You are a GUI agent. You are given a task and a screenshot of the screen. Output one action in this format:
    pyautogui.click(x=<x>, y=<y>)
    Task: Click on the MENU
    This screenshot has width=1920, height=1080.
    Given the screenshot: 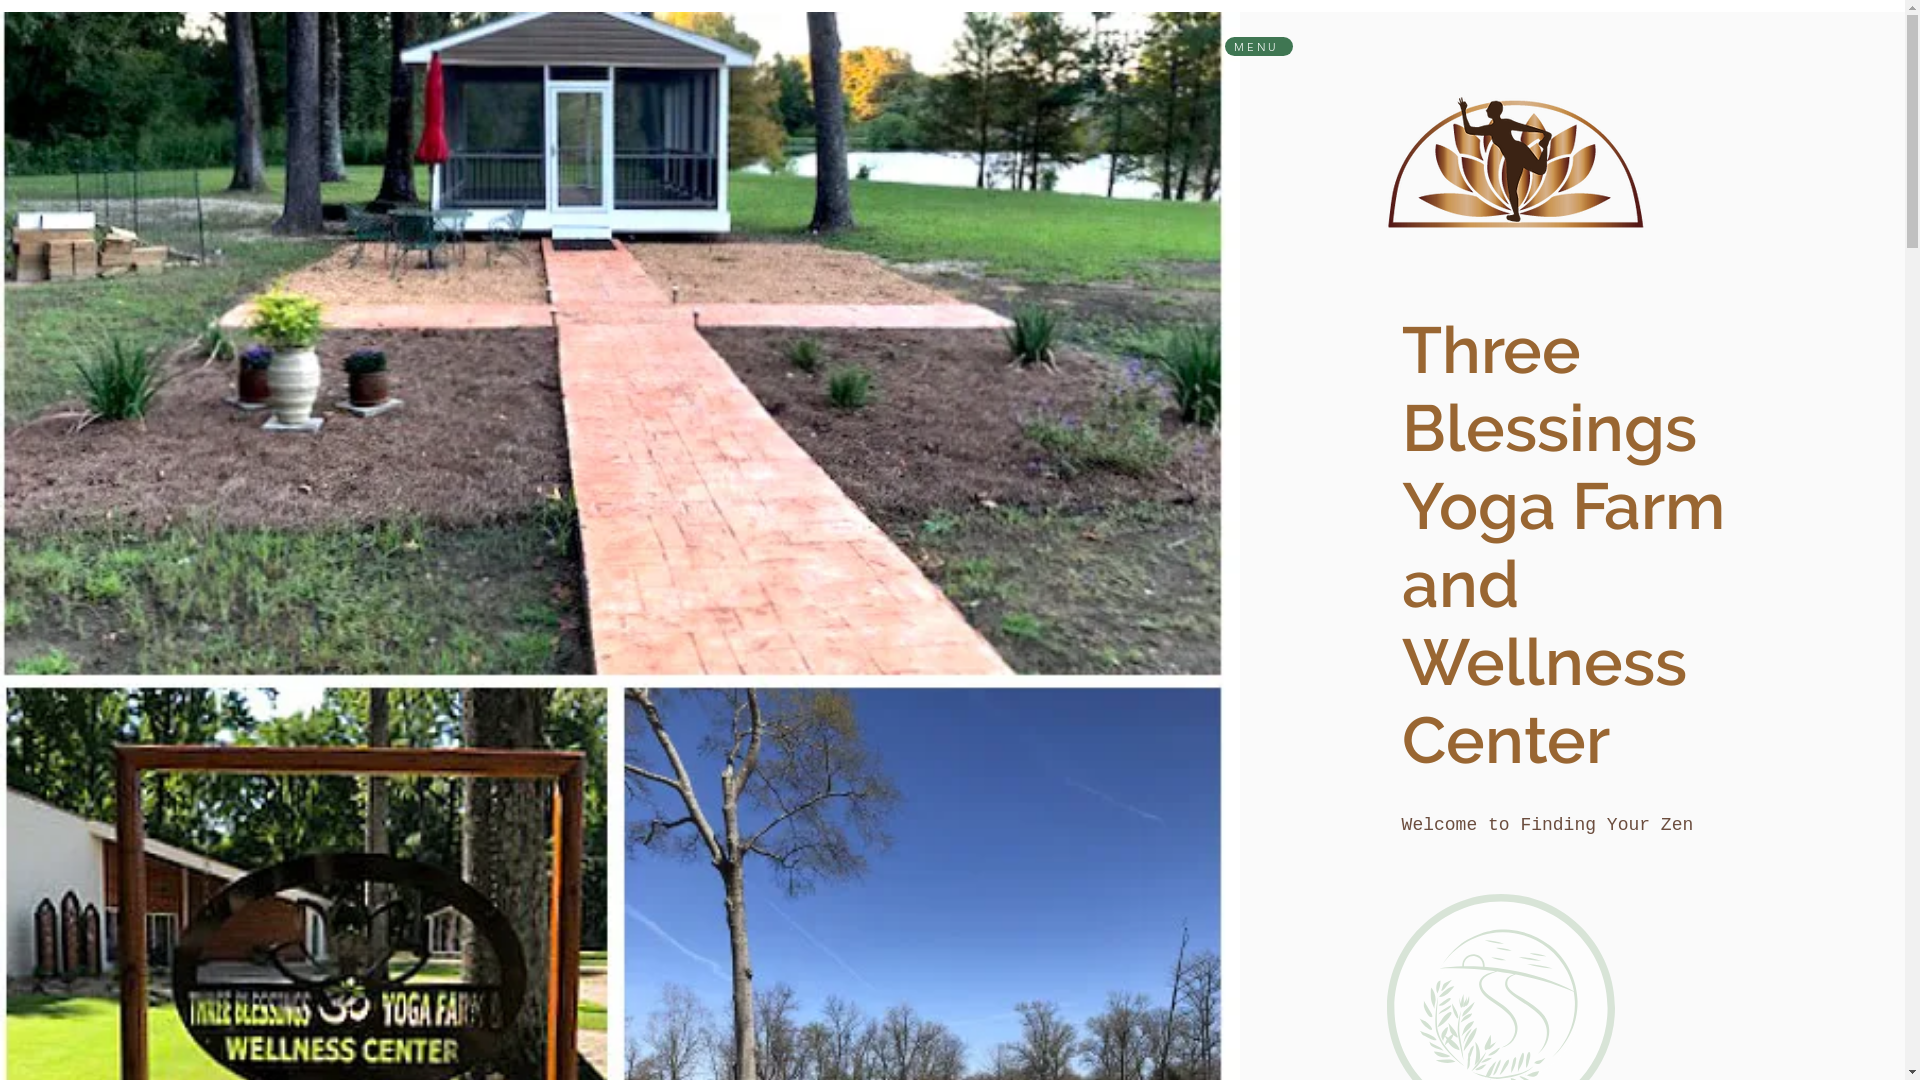 What is the action you would take?
    pyautogui.click(x=1258, y=46)
    